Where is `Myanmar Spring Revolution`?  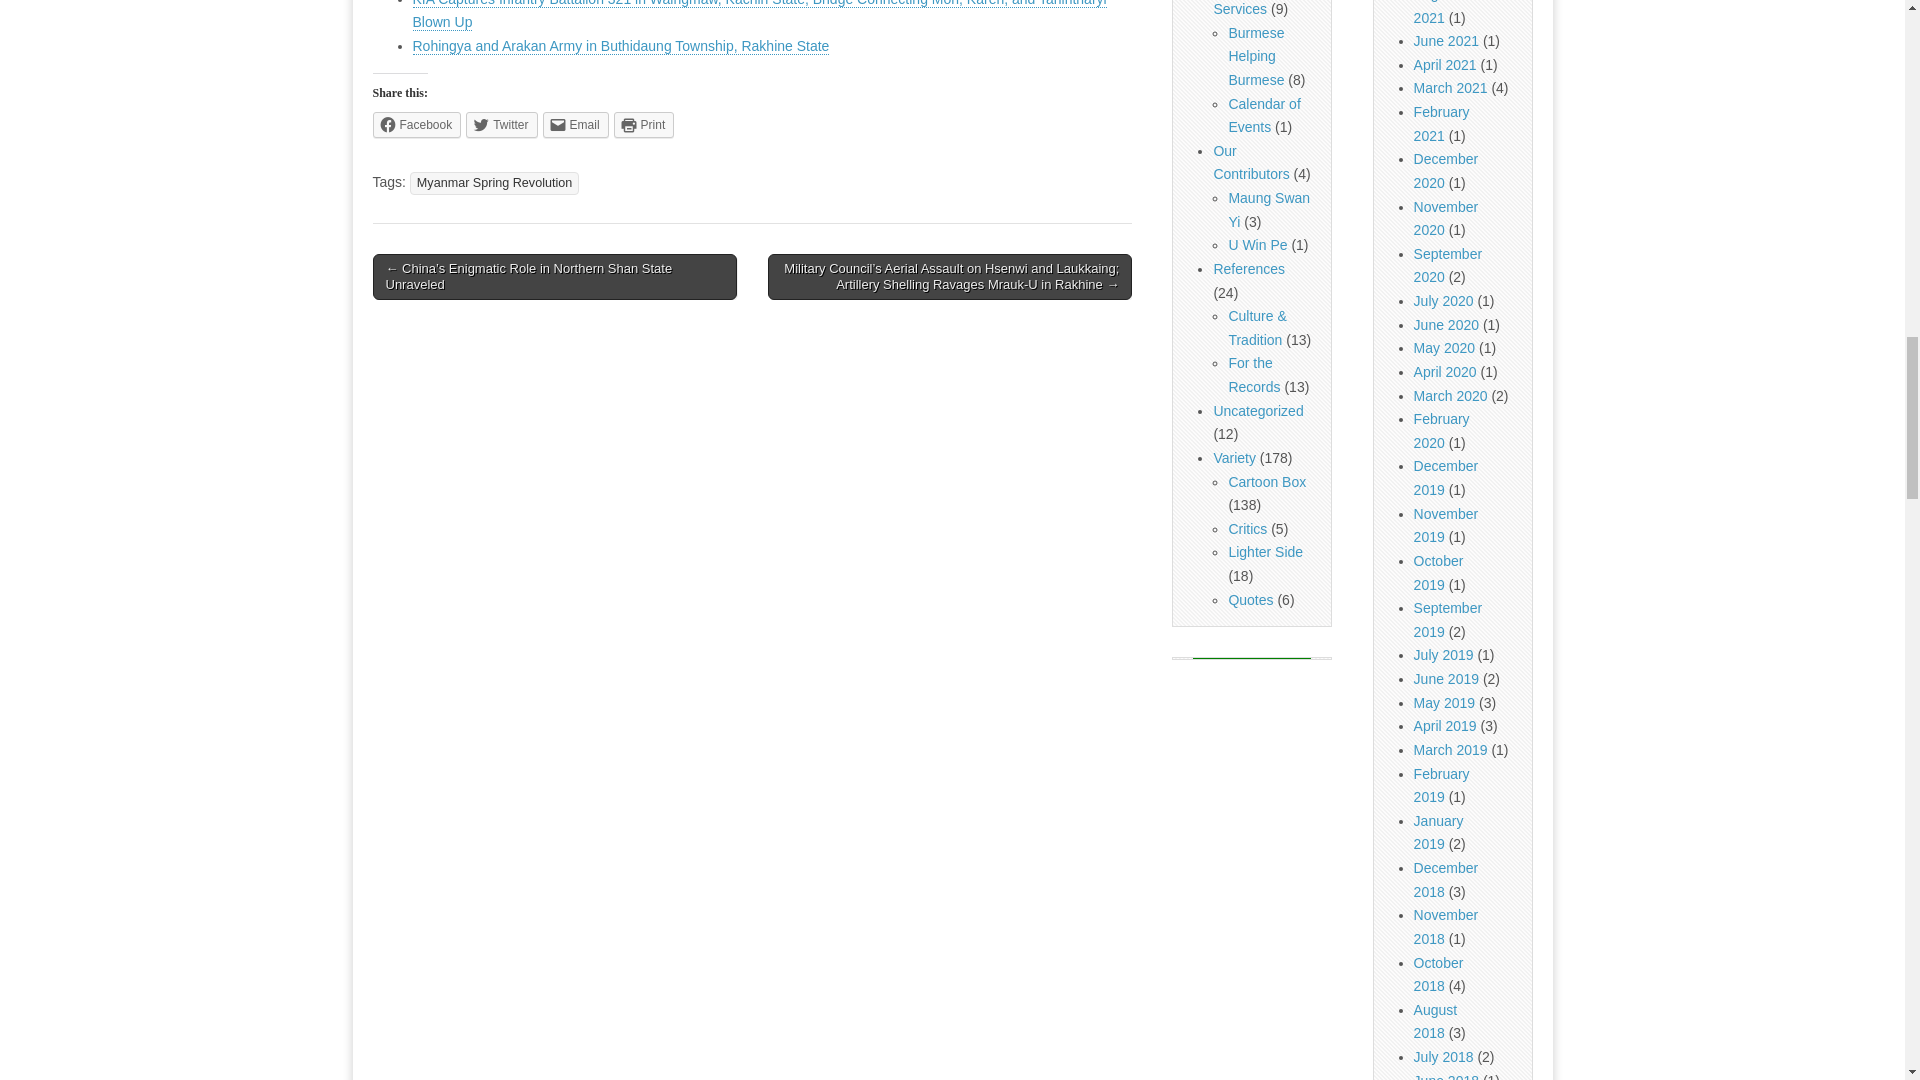
Myanmar Spring Revolution is located at coordinates (494, 183).